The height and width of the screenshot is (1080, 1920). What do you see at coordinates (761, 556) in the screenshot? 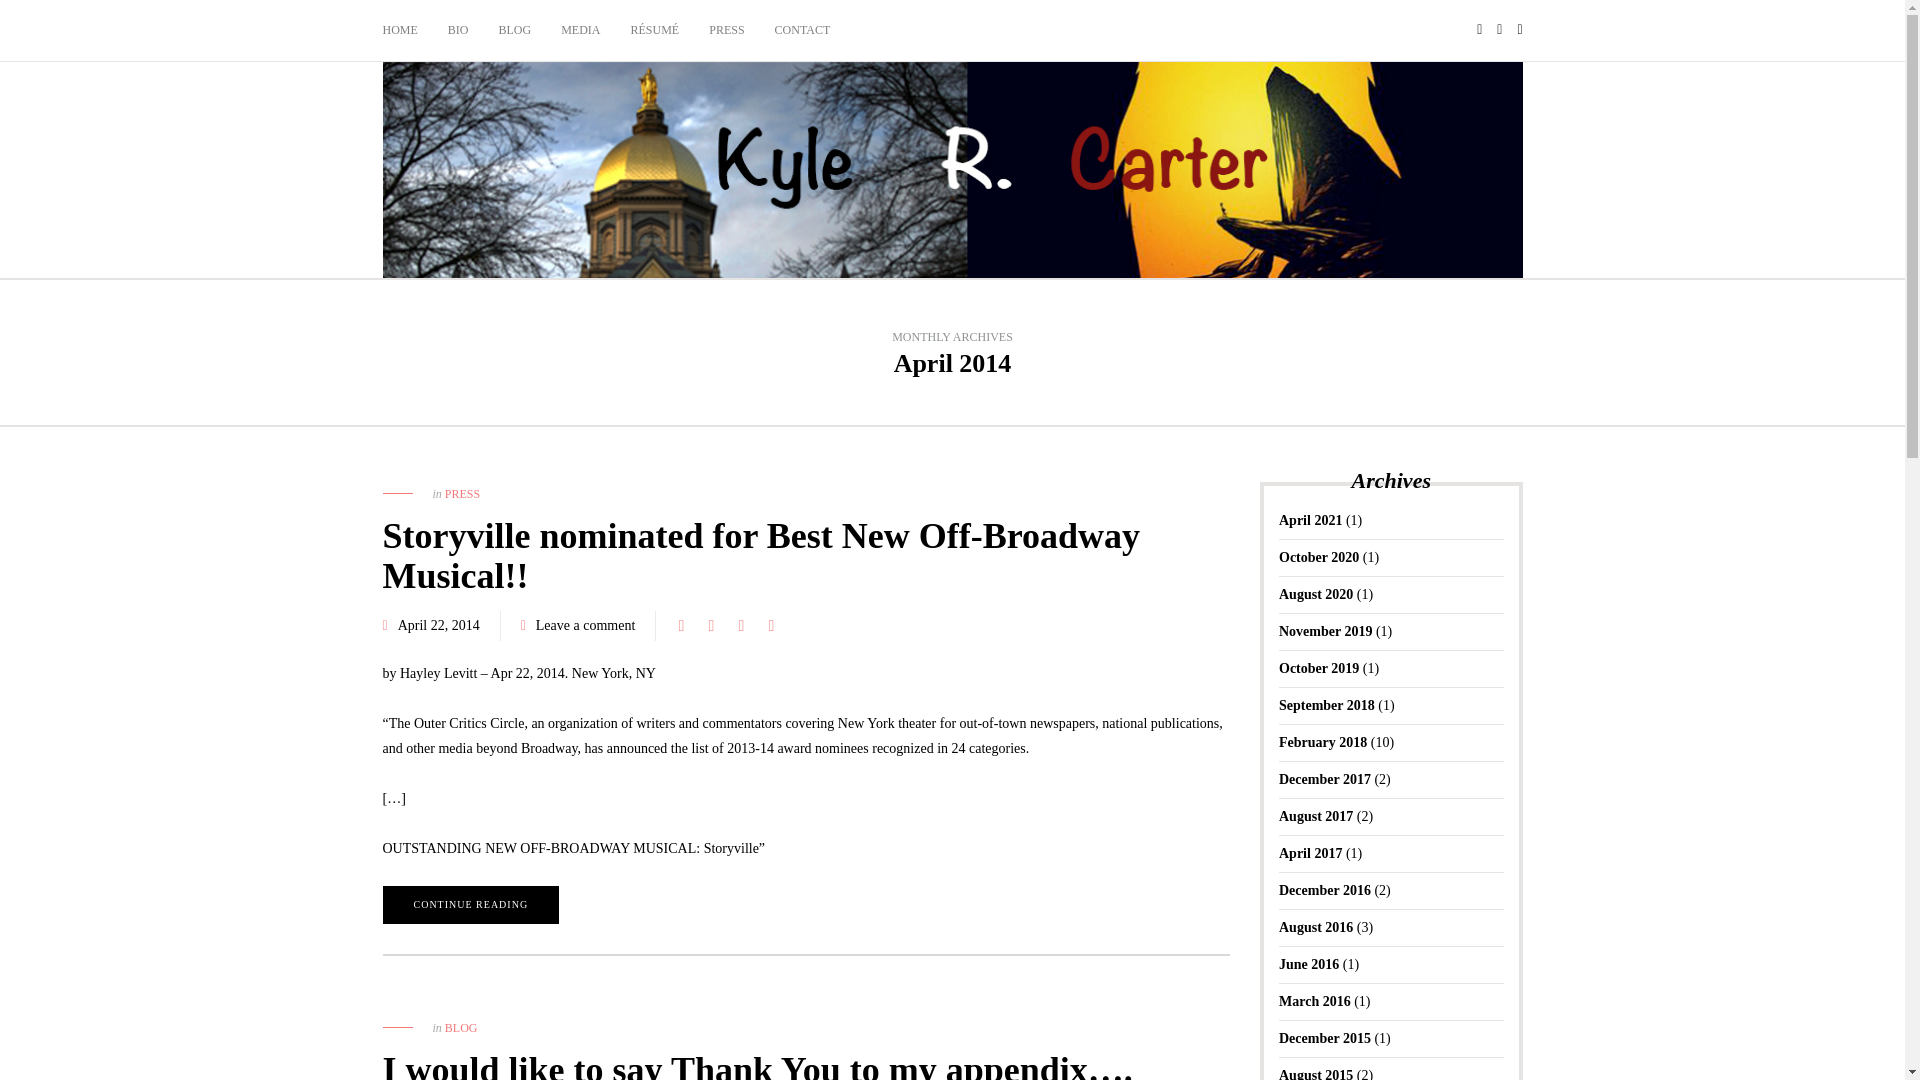
I see `Storyville nominated for Best New Off-Broadway Musical!!` at bounding box center [761, 556].